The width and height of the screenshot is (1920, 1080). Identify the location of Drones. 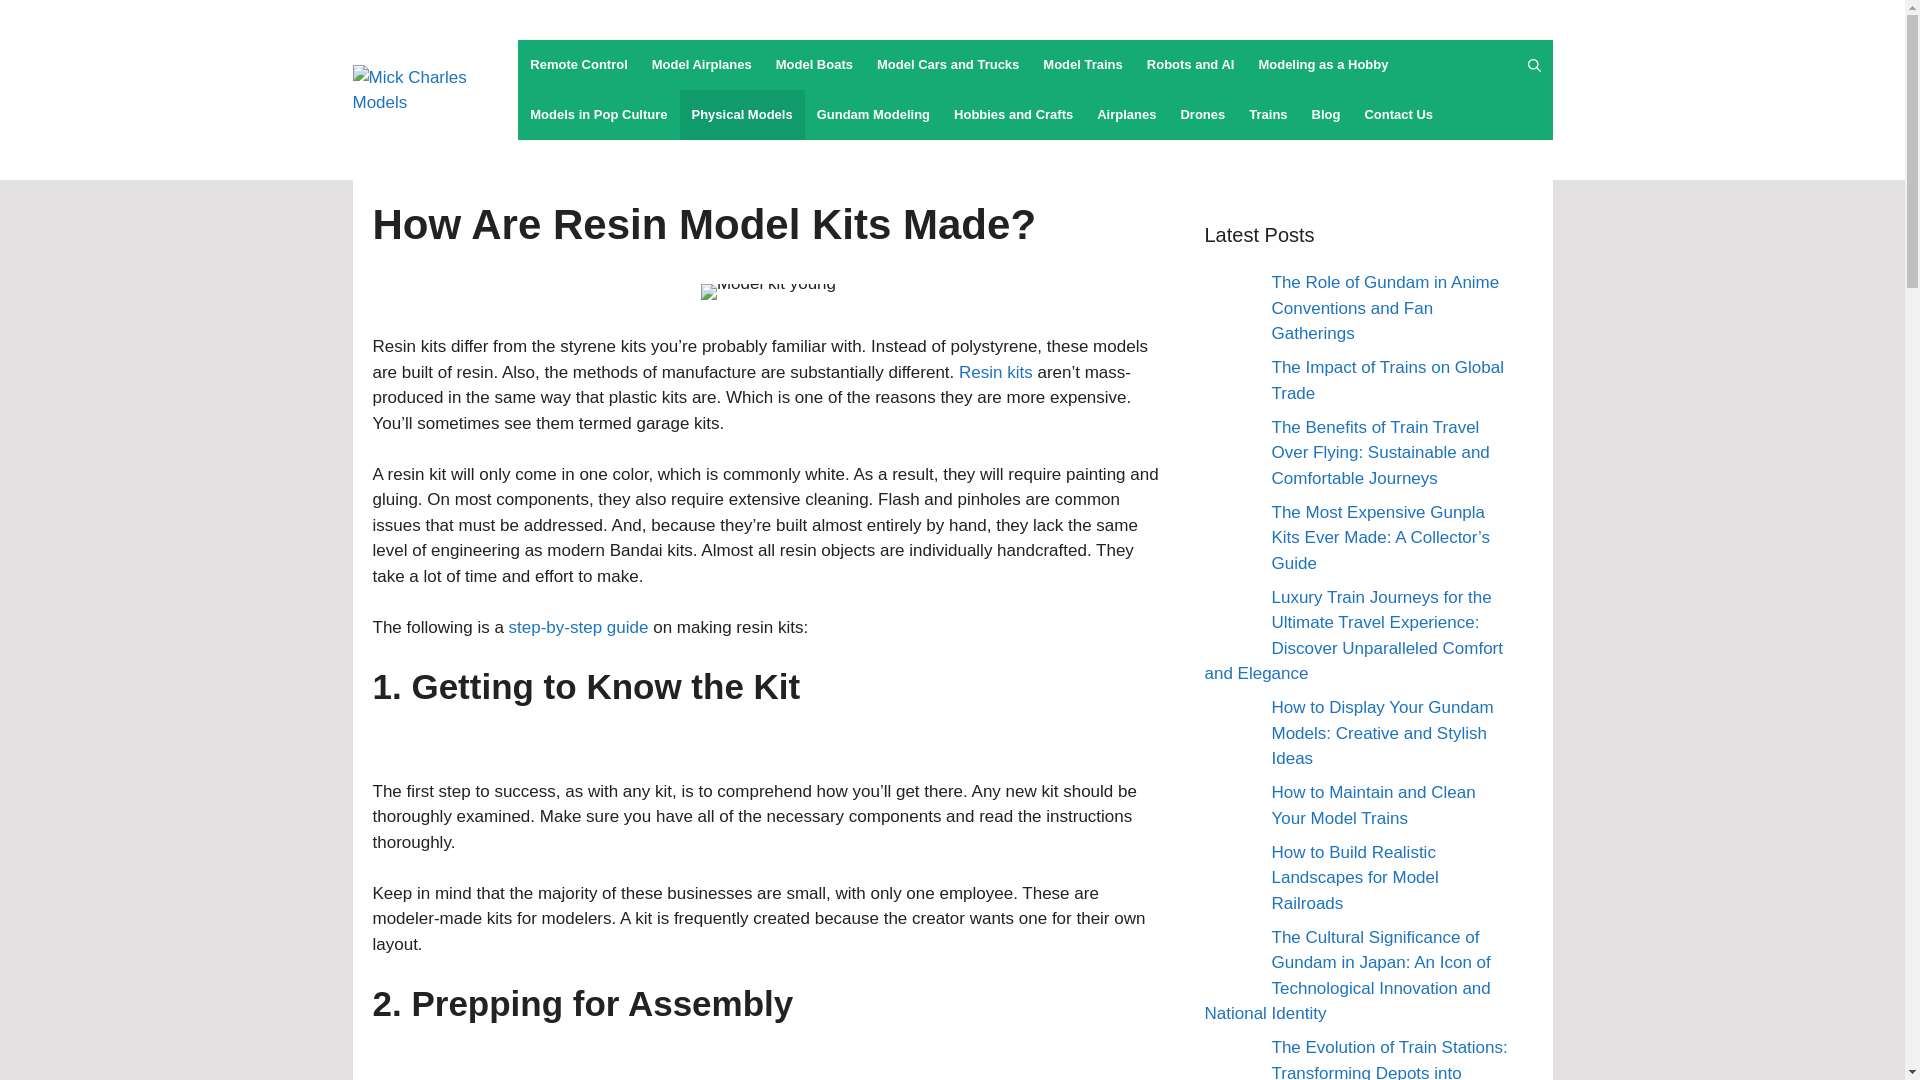
(1202, 114).